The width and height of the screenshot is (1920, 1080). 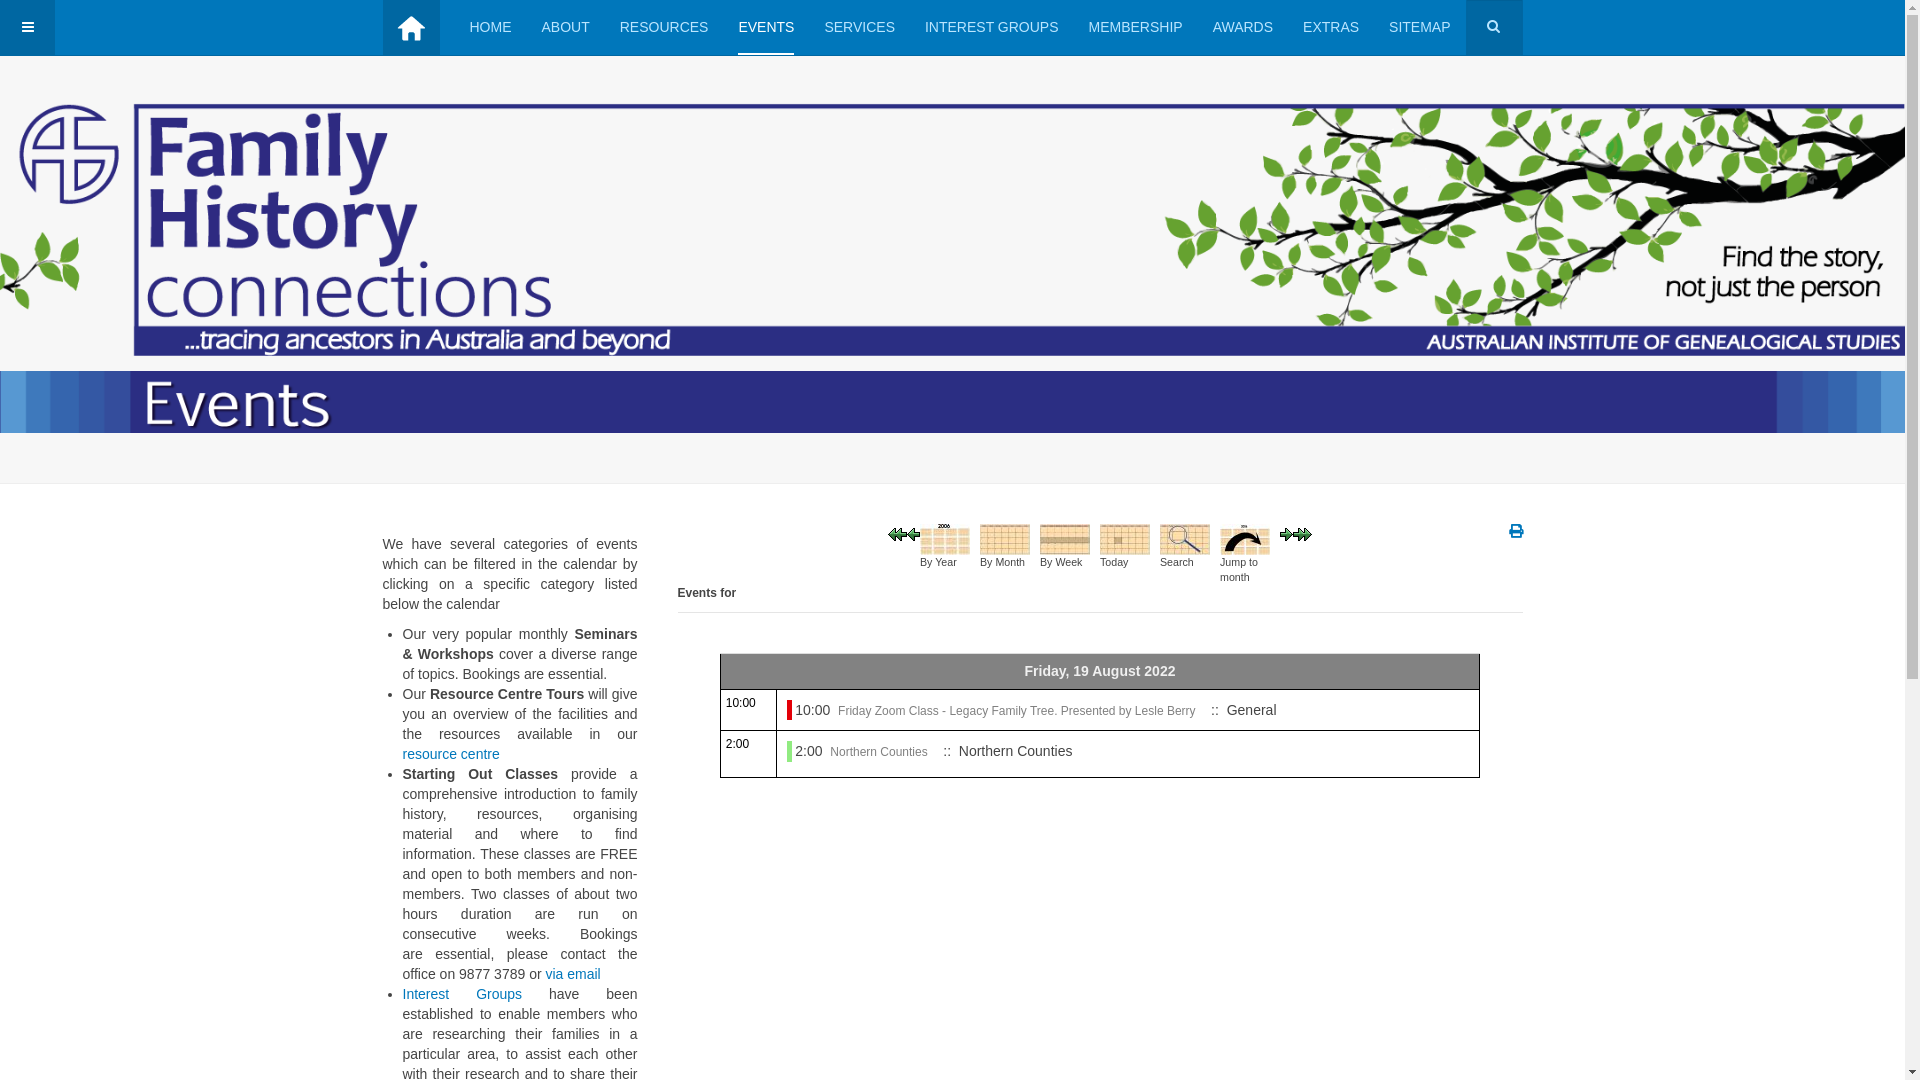 I want to click on By Week, so click(x=1065, y=538).